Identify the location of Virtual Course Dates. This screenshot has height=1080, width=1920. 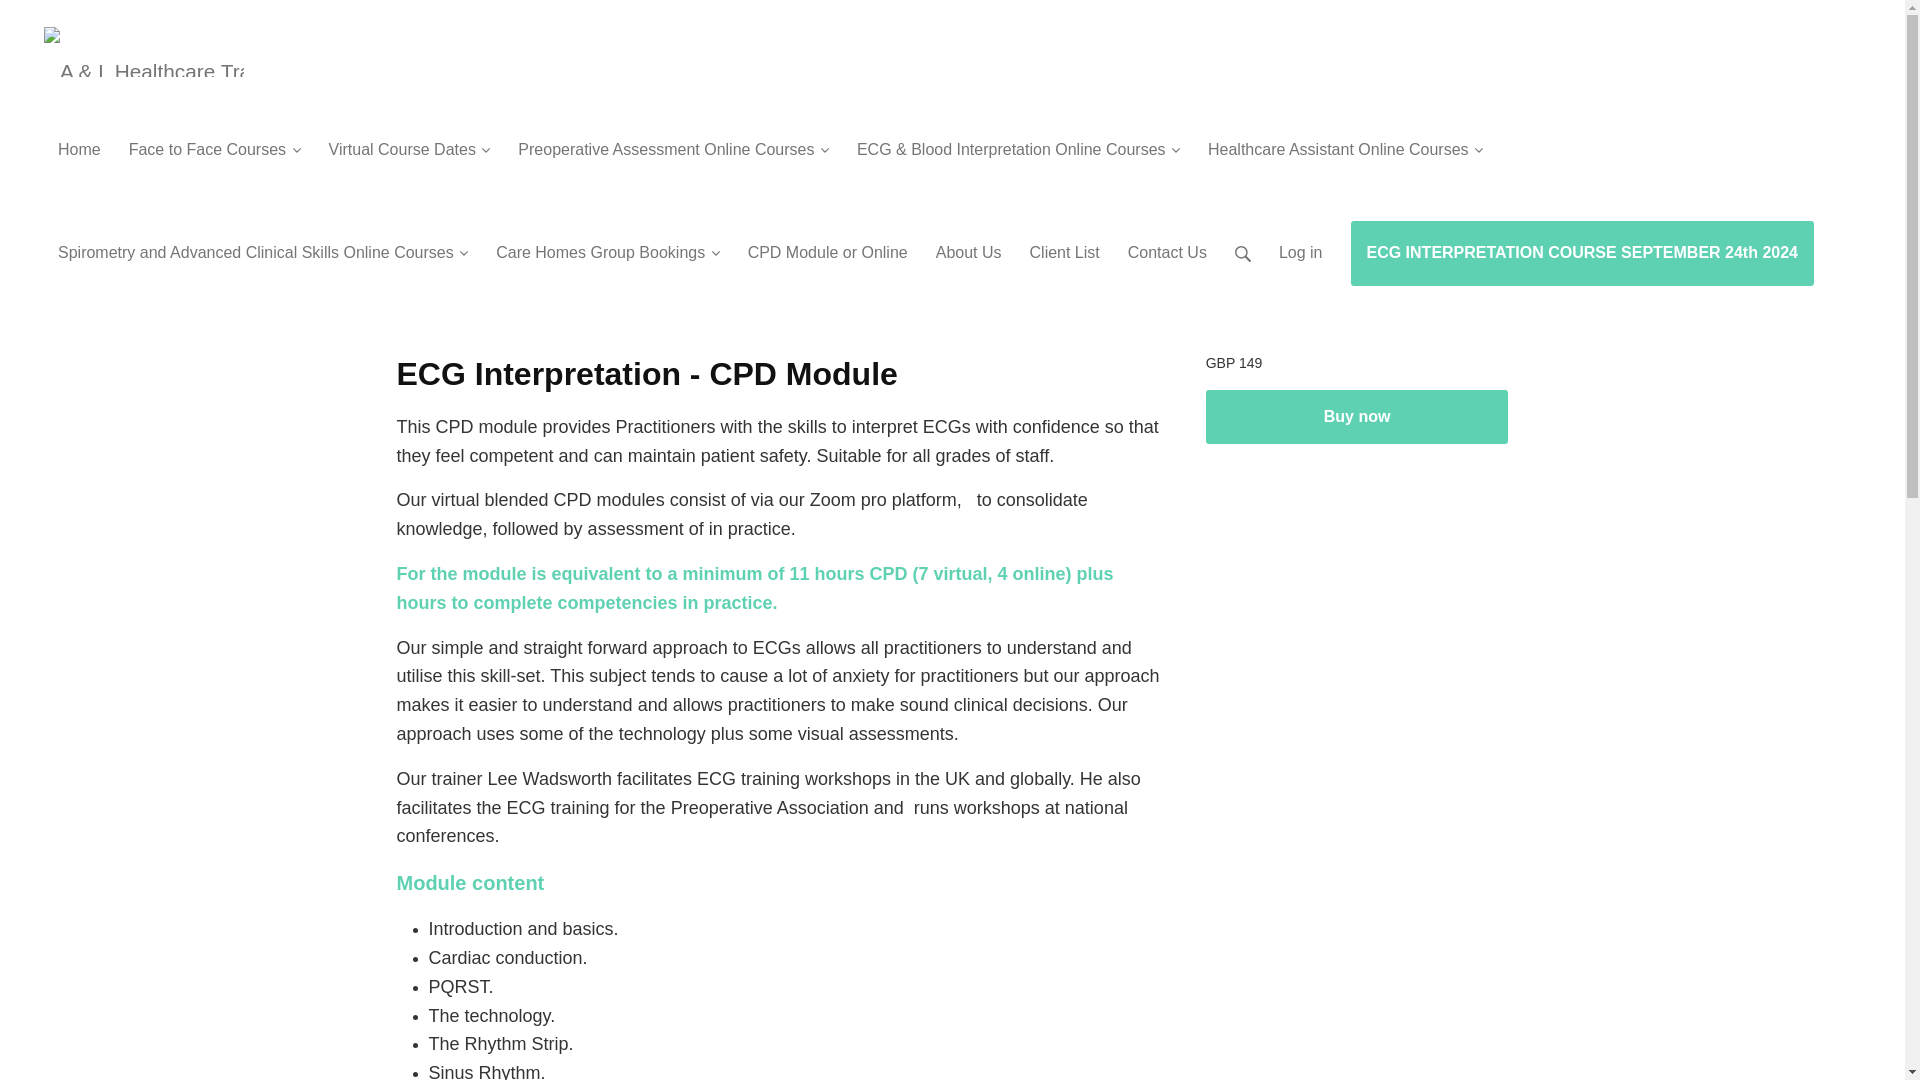
(409, 141).